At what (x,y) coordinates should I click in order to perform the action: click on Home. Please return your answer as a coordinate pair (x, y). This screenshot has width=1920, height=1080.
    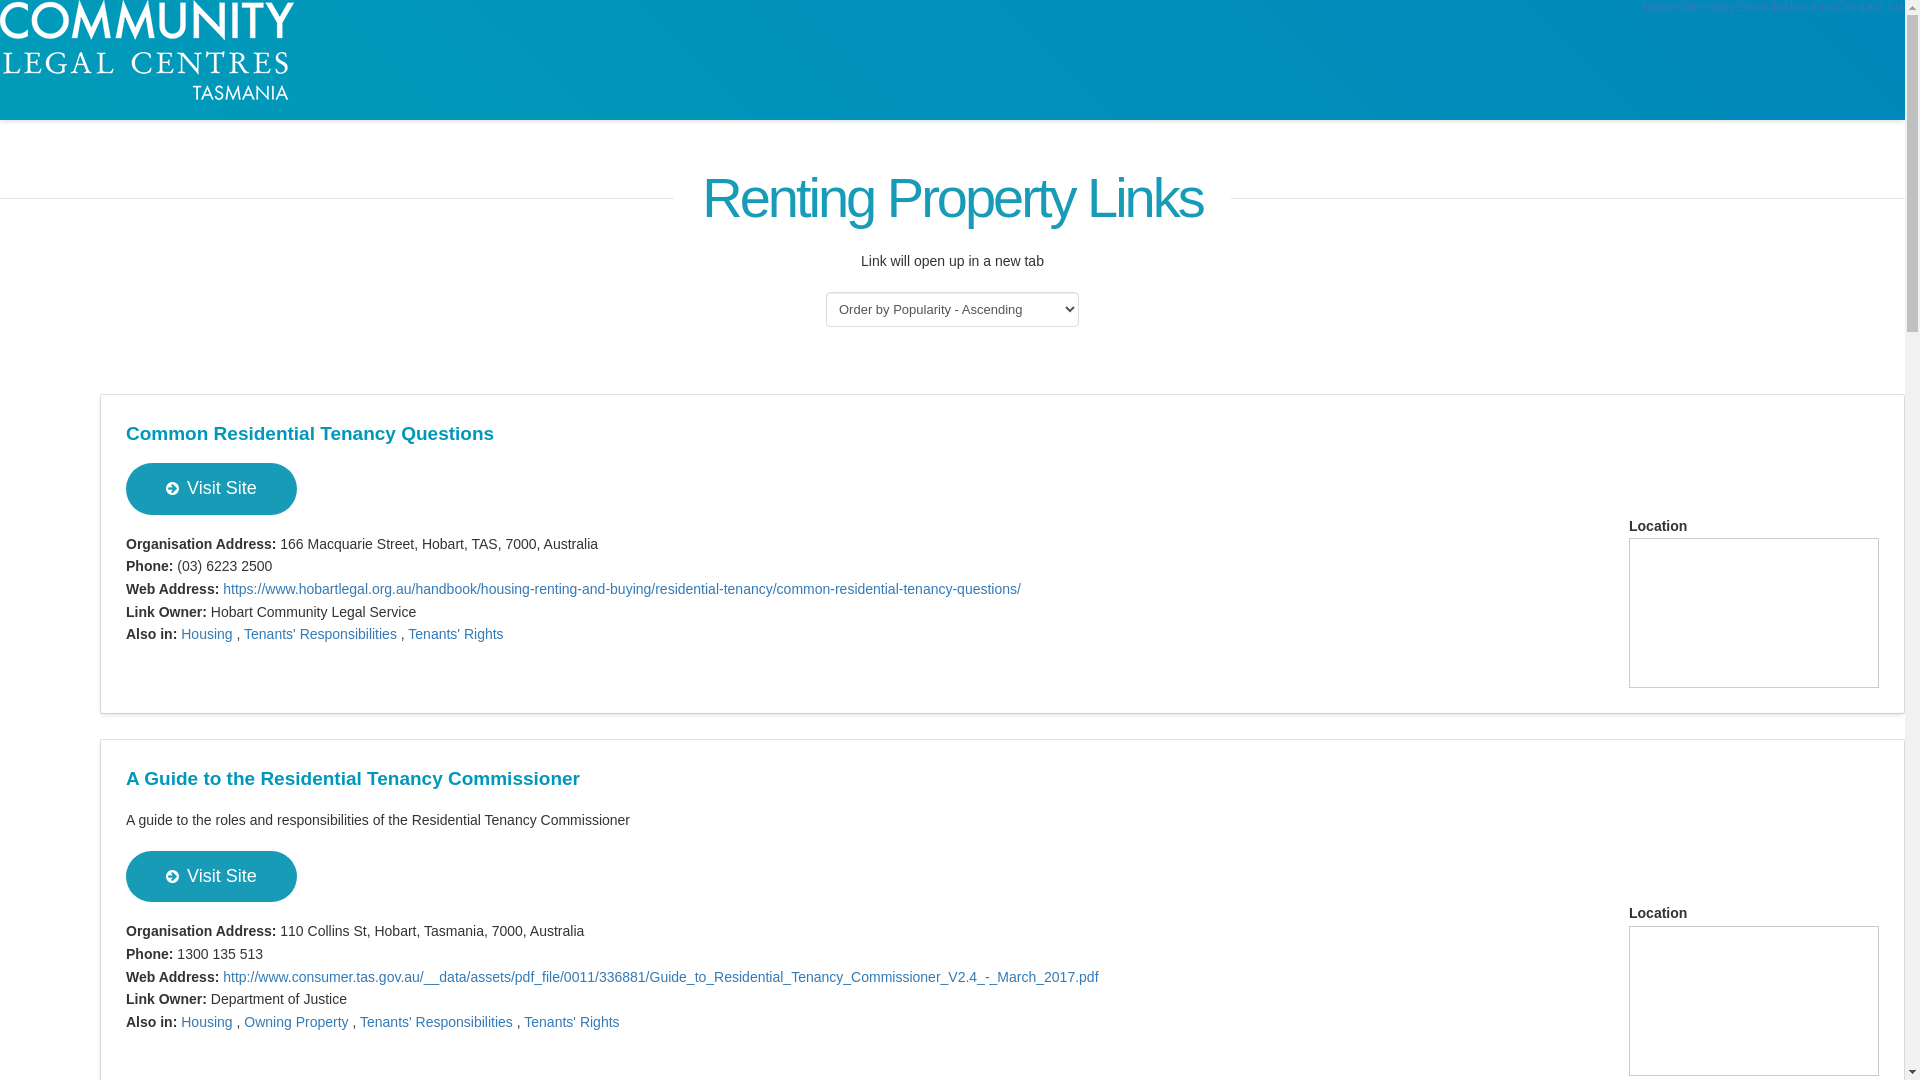
    Looking at the image, I should click on (1662, 7).